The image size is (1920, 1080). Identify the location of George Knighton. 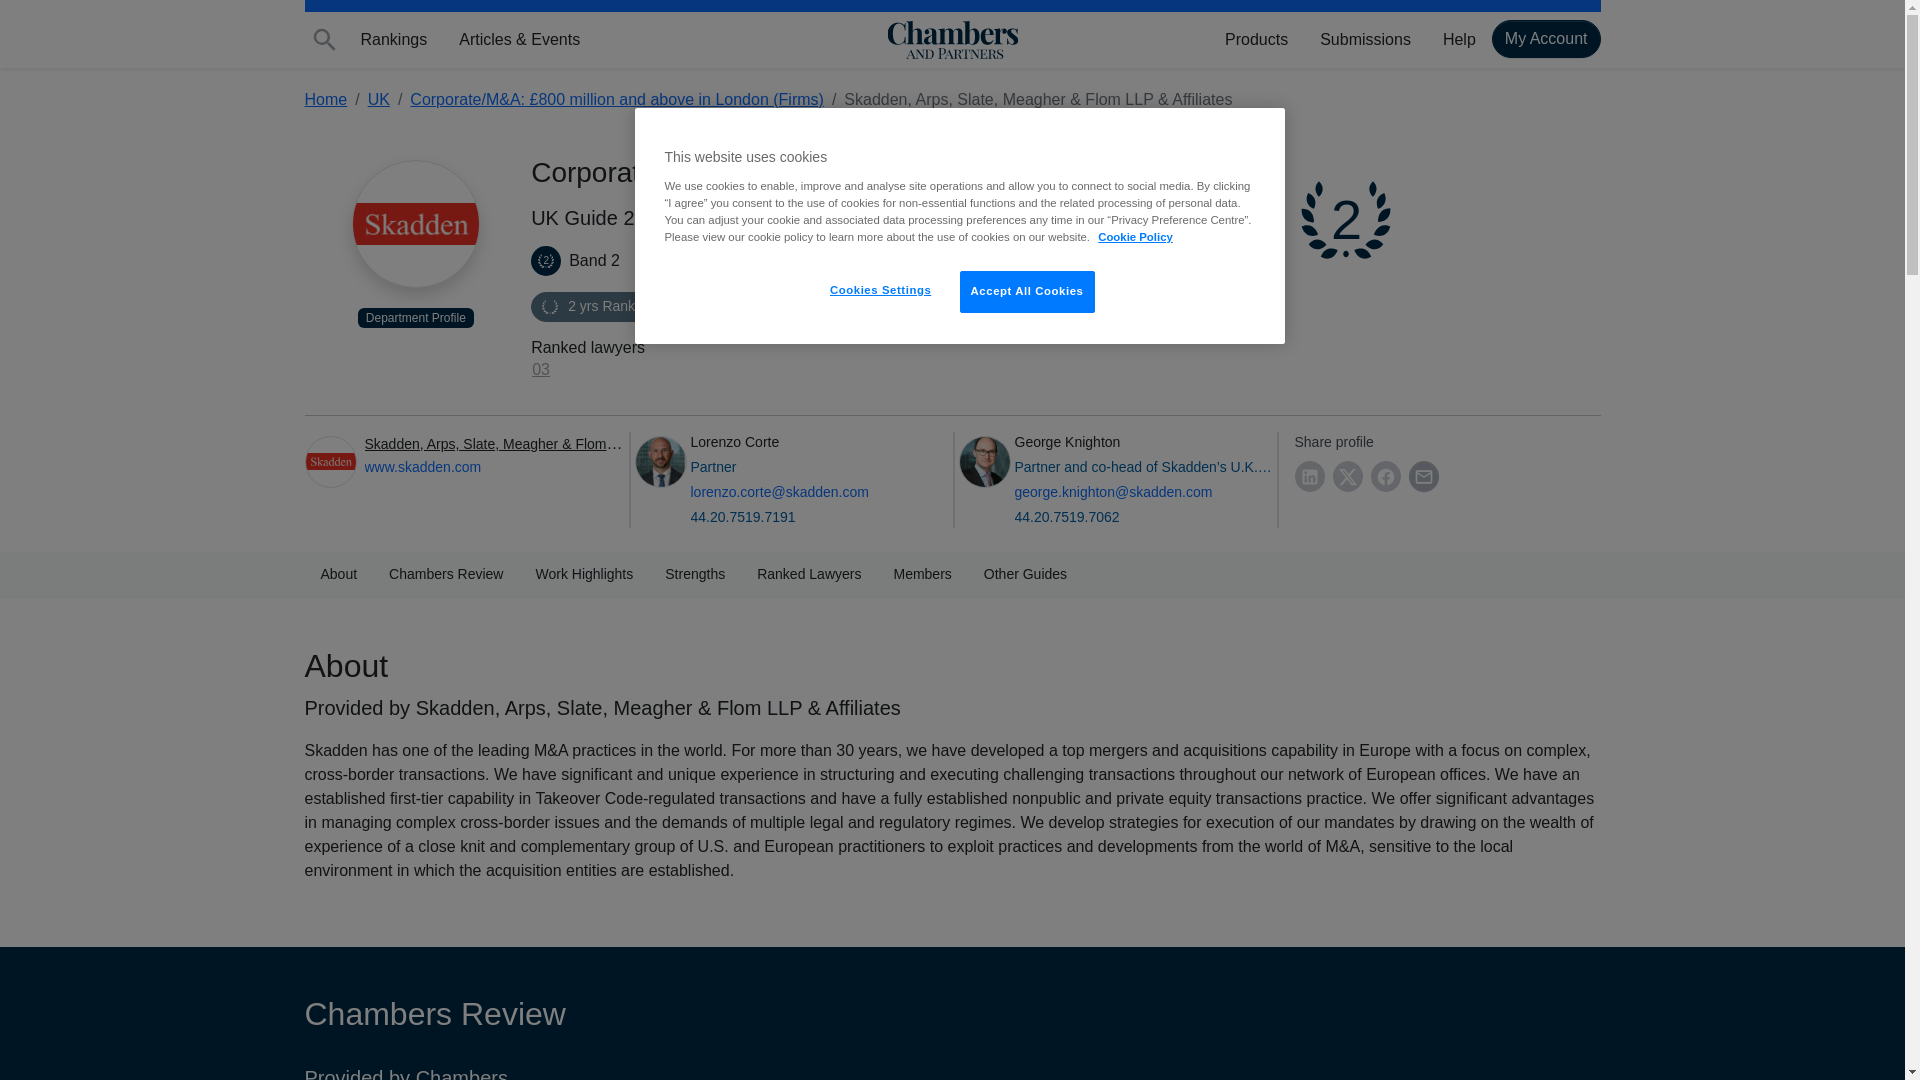
(984, 462).